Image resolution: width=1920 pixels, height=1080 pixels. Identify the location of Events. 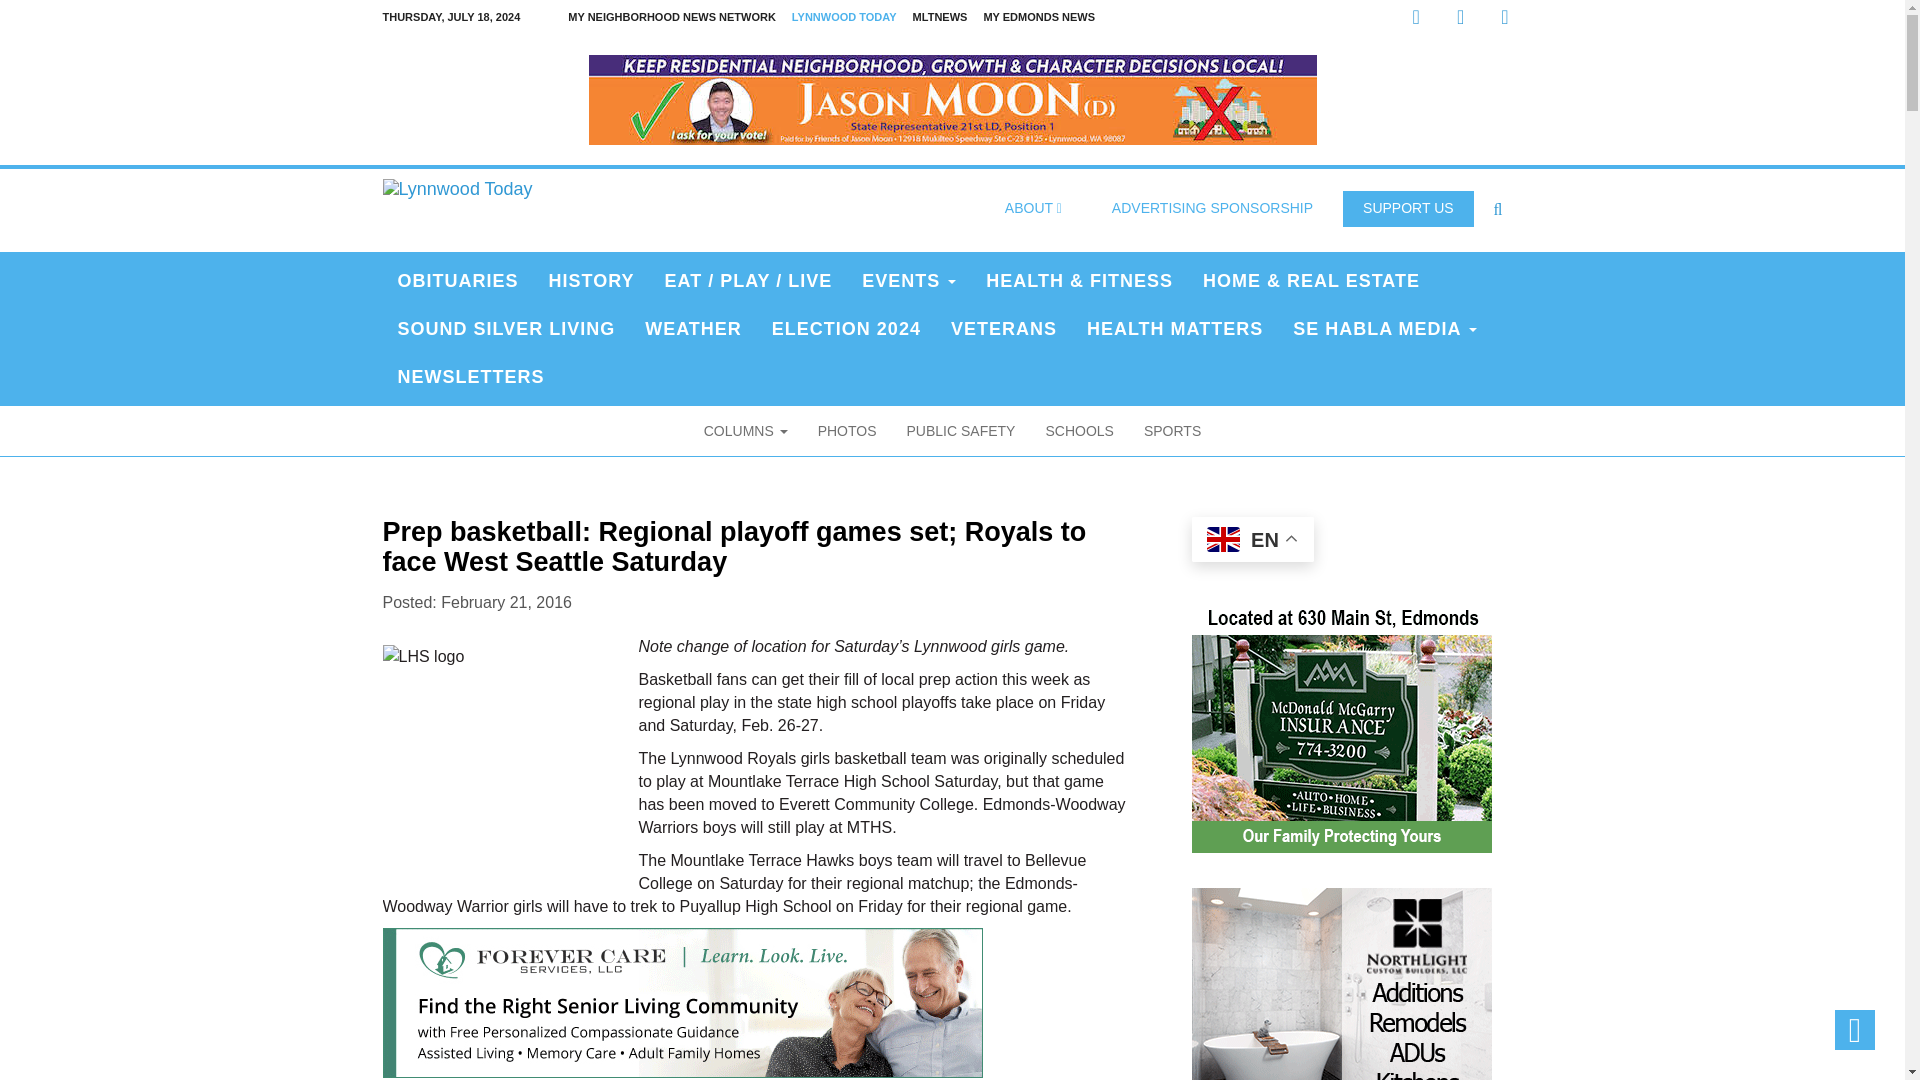
(908, 280).